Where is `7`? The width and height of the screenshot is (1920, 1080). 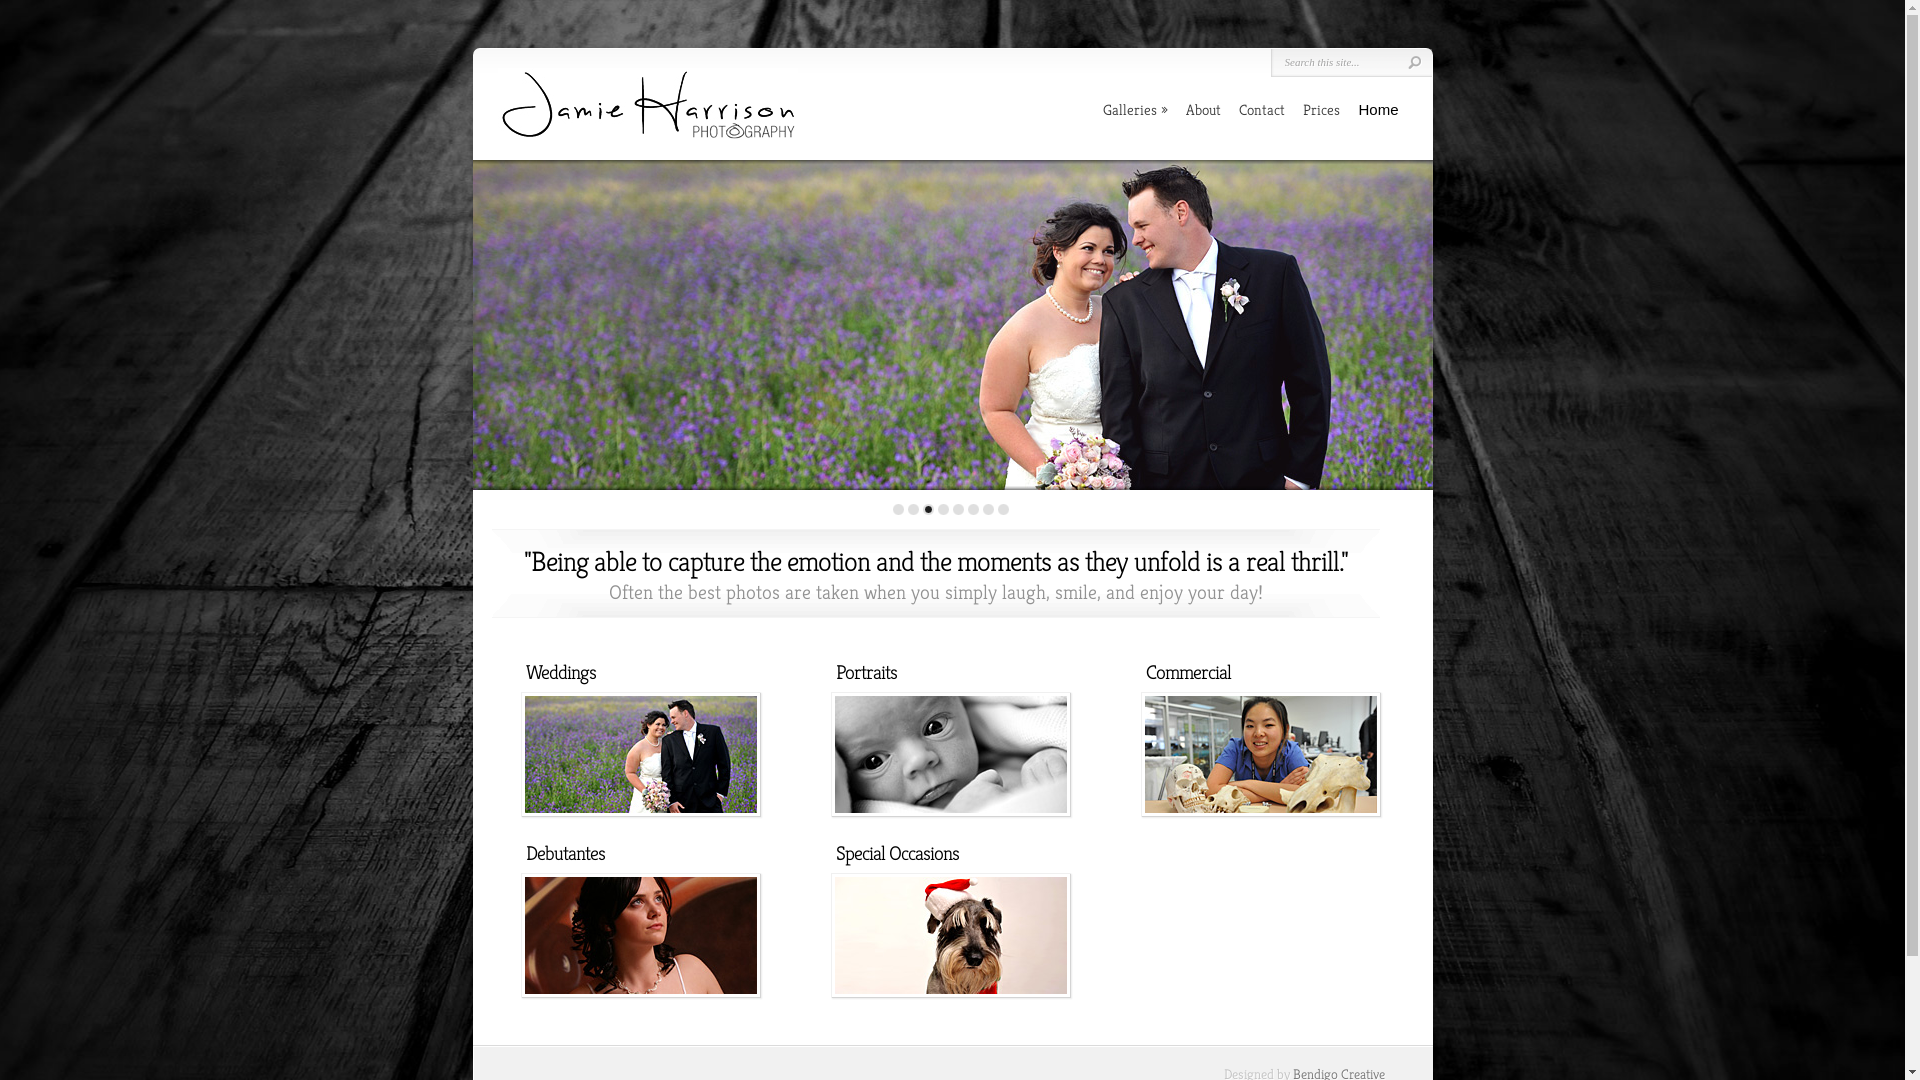
7 is located at coordinates (988, 510).